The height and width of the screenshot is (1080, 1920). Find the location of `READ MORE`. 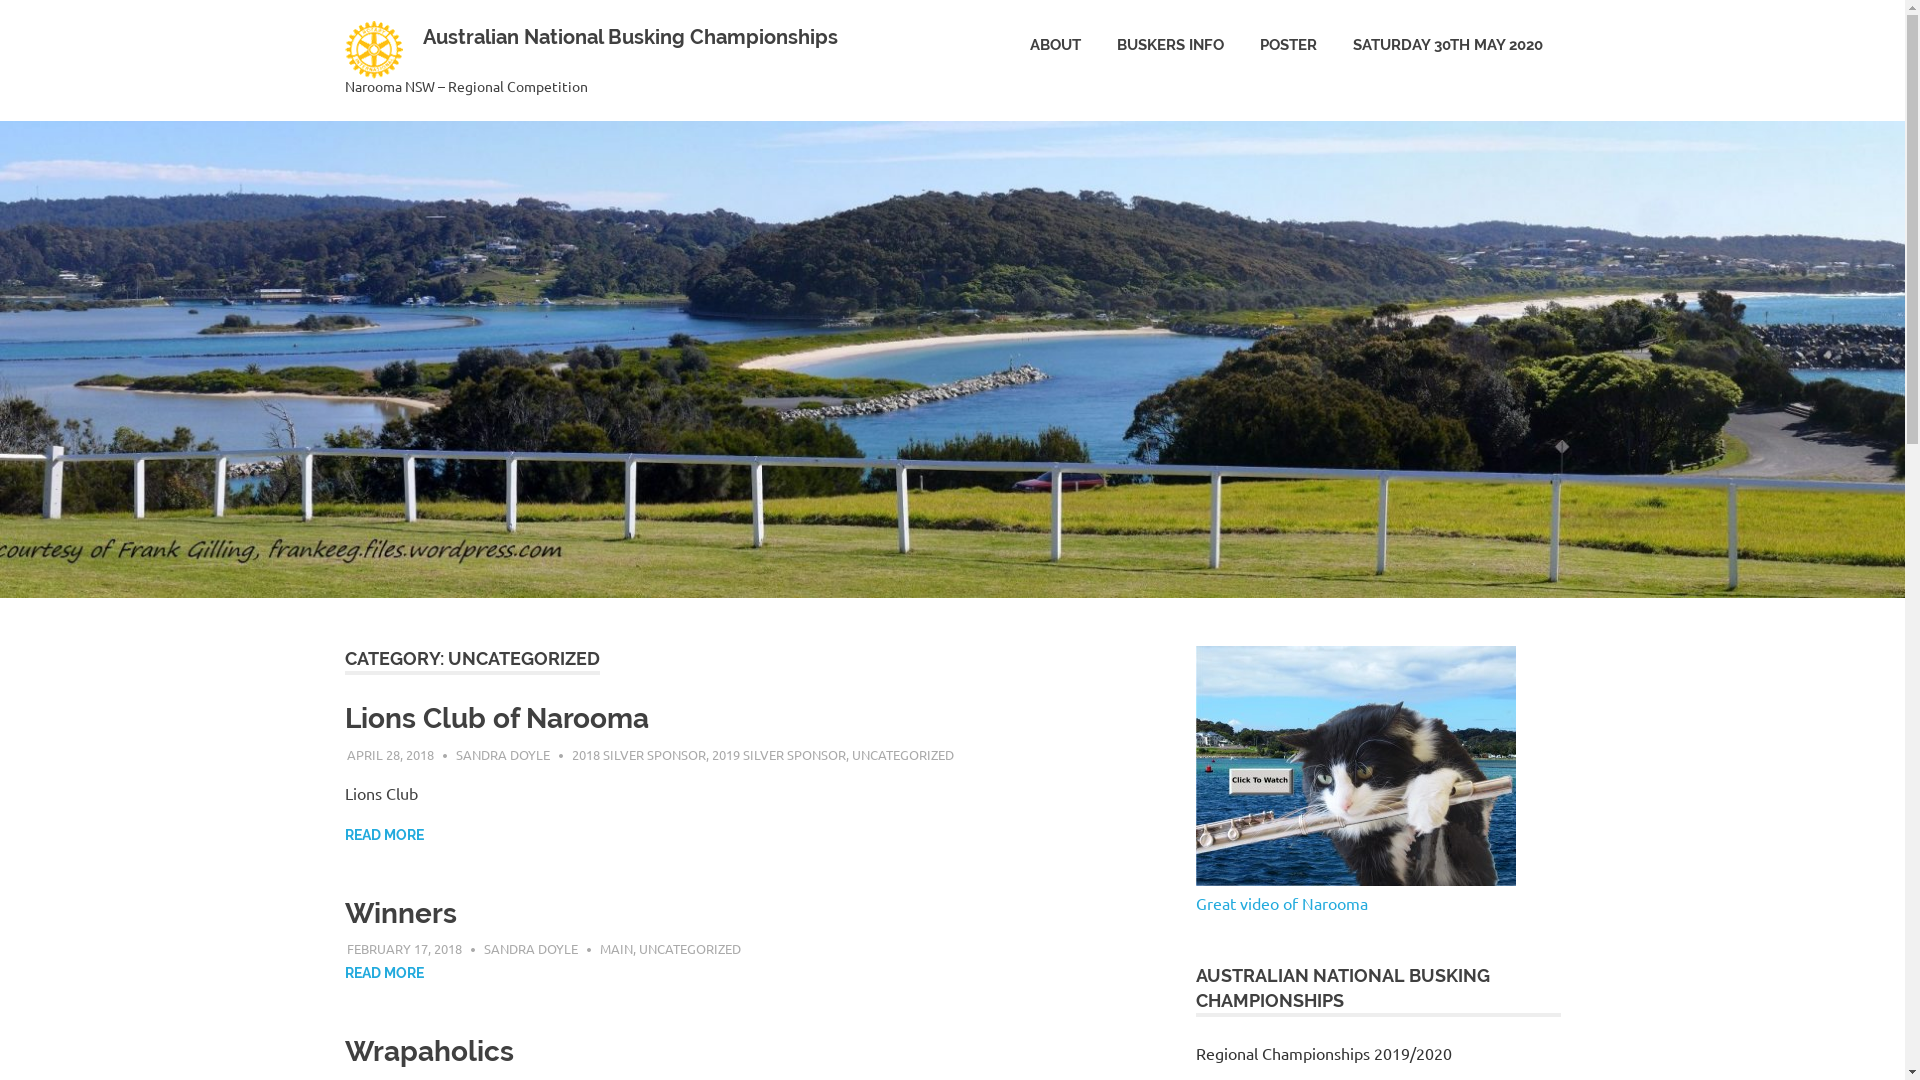

READ MORE is located at coordinates (384, 974).